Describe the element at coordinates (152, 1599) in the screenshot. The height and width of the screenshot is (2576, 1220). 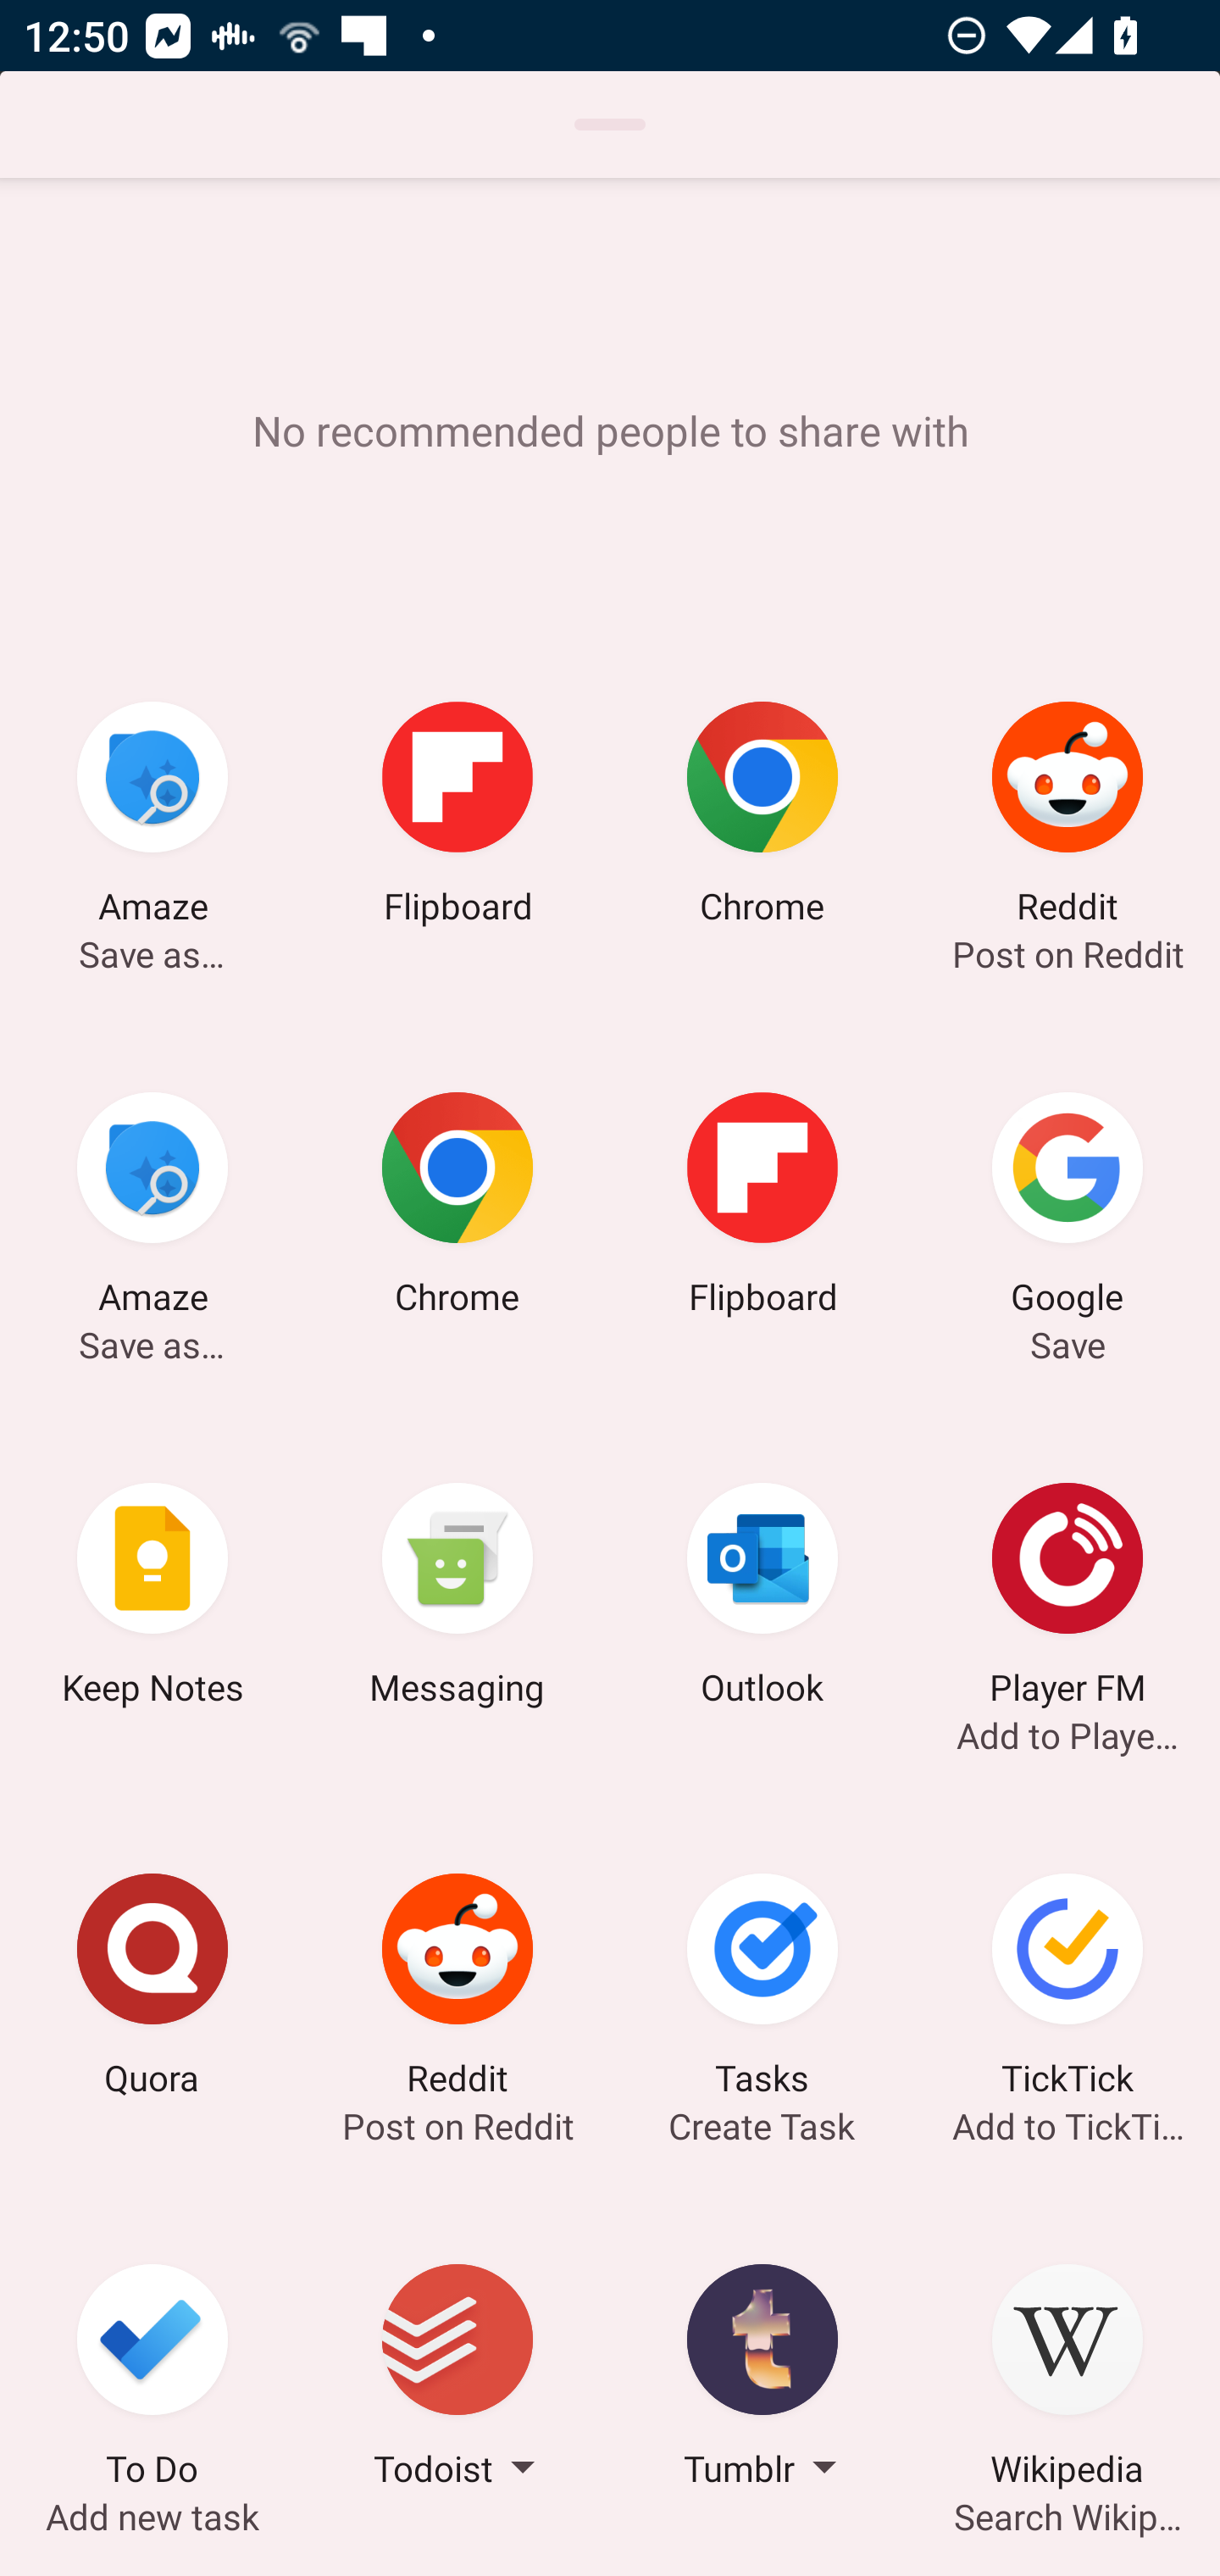
I see `Keep Notes` at that location.